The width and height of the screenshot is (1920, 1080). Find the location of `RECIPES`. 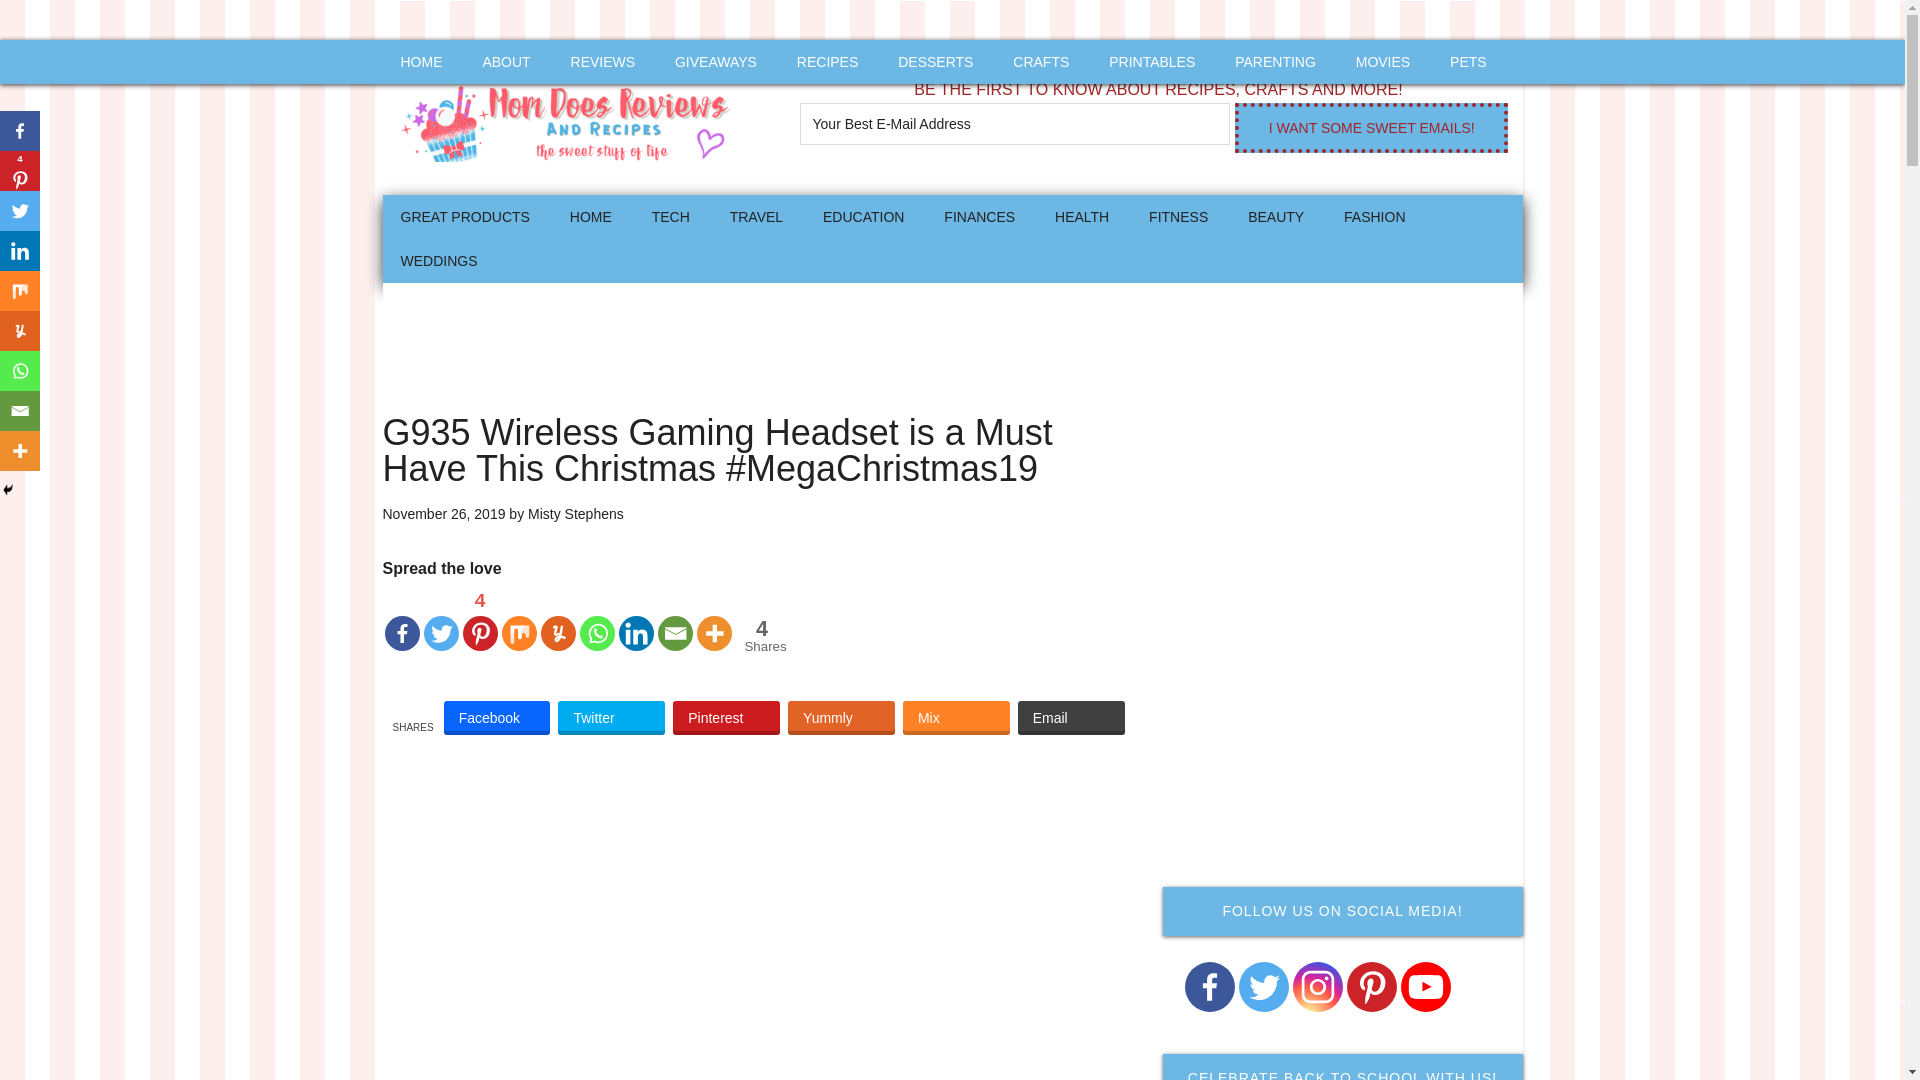

RECIPES is located at coordinates (827, 62).